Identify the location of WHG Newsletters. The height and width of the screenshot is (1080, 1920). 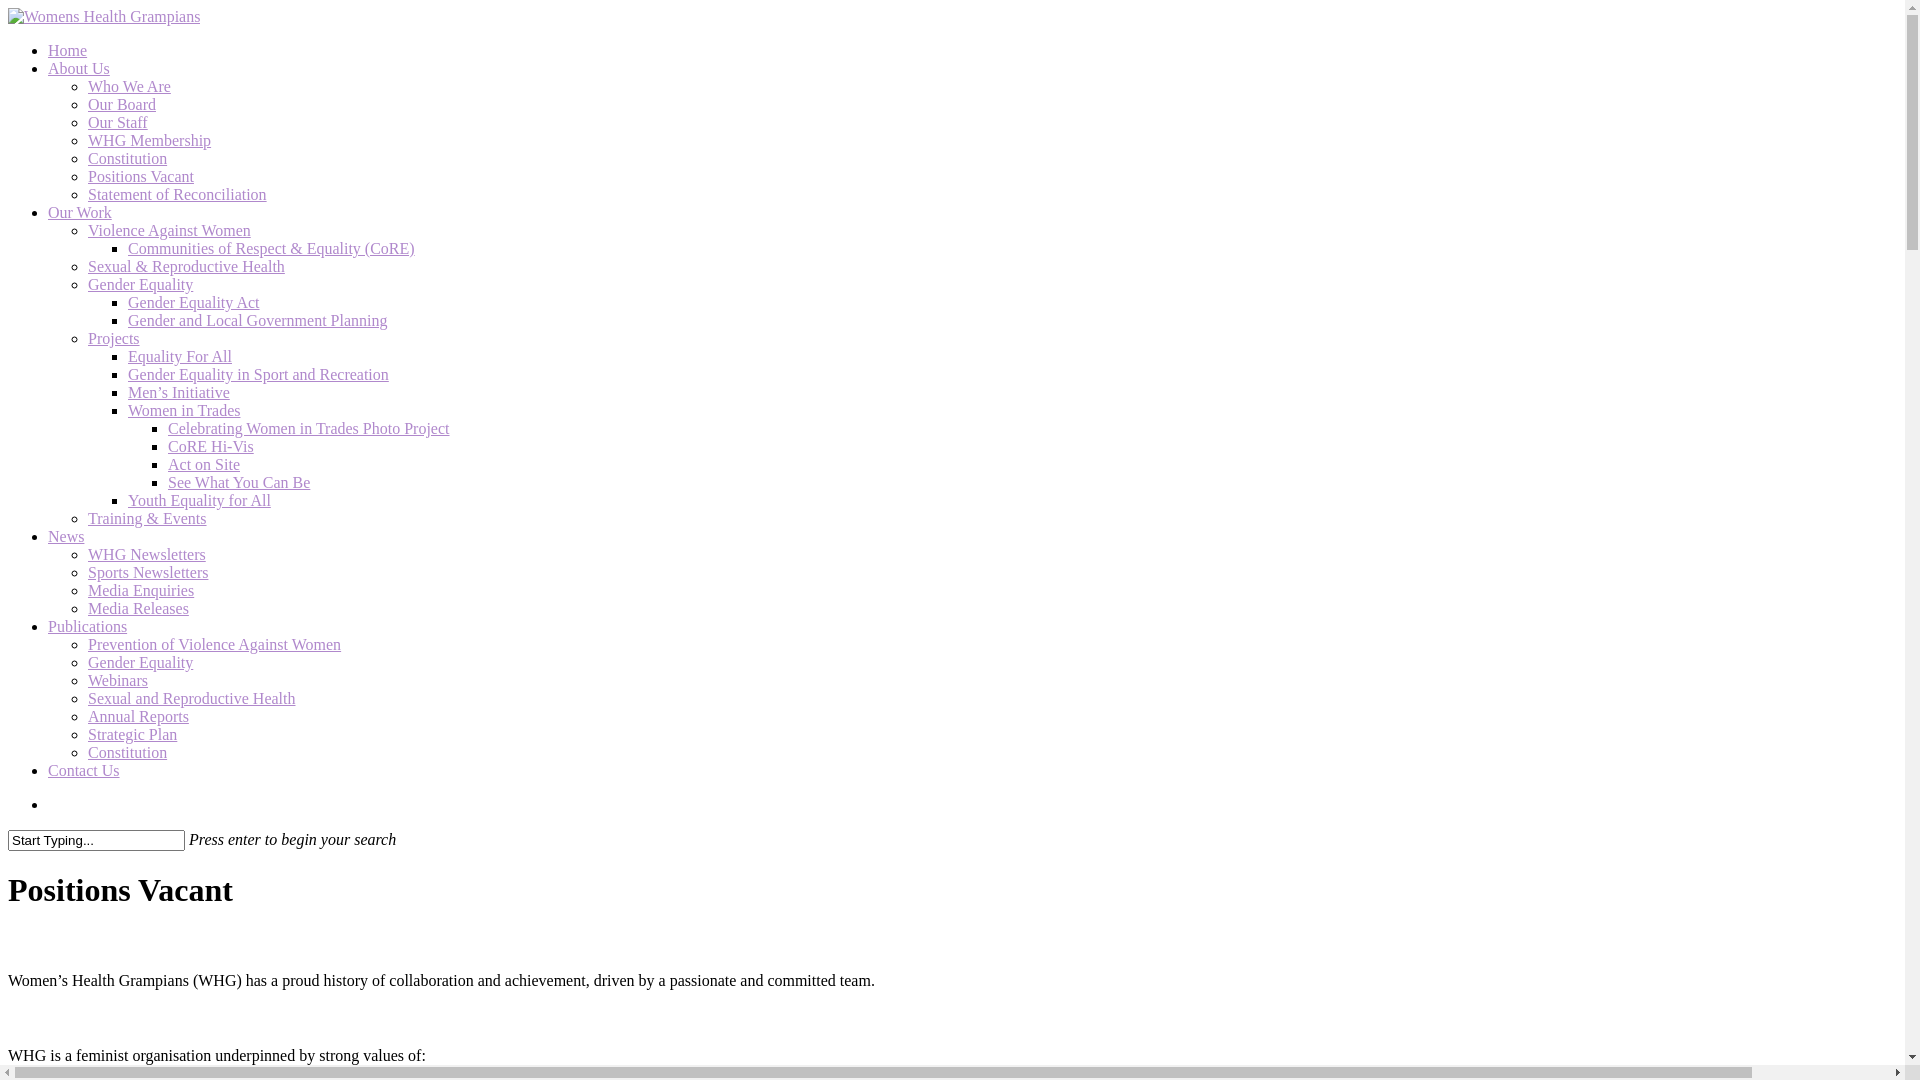
(147, 554).